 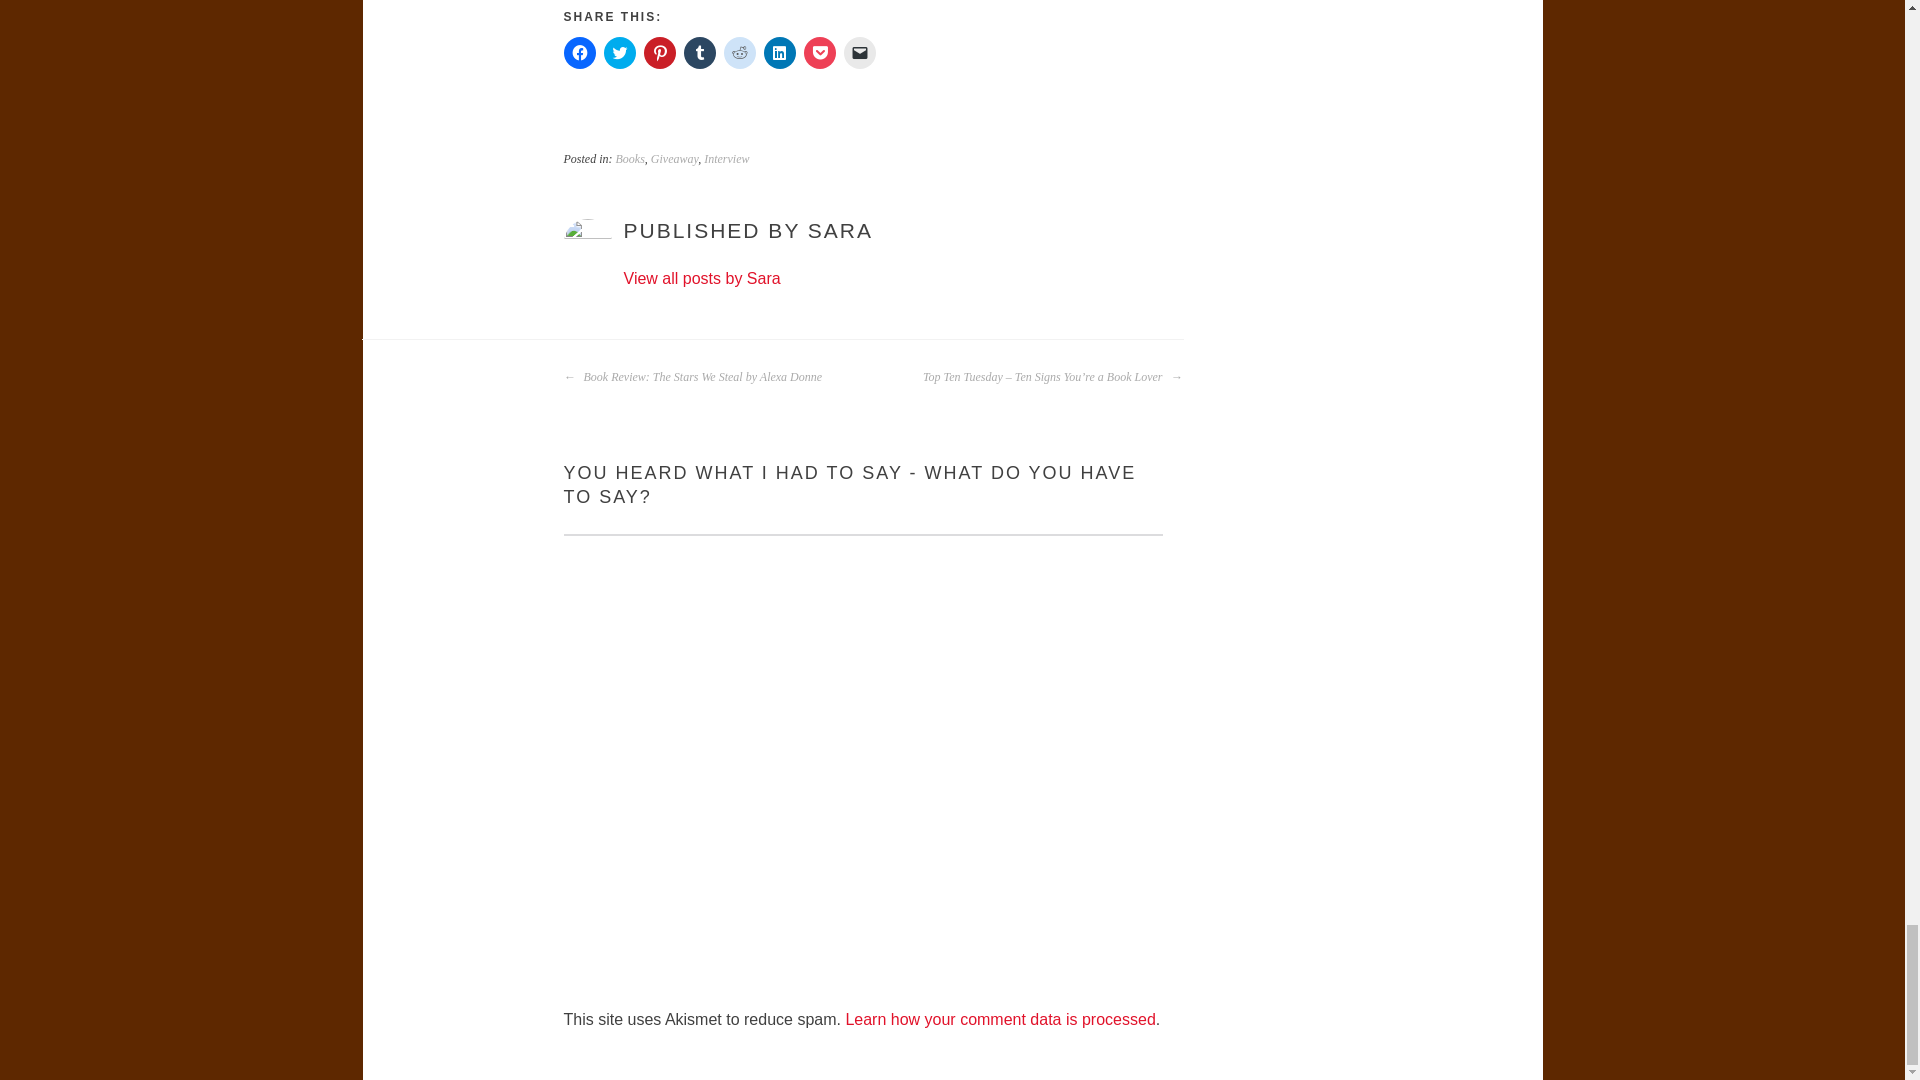 I want to click on Click to share on LinkedIn, so click(x=780, y=52).